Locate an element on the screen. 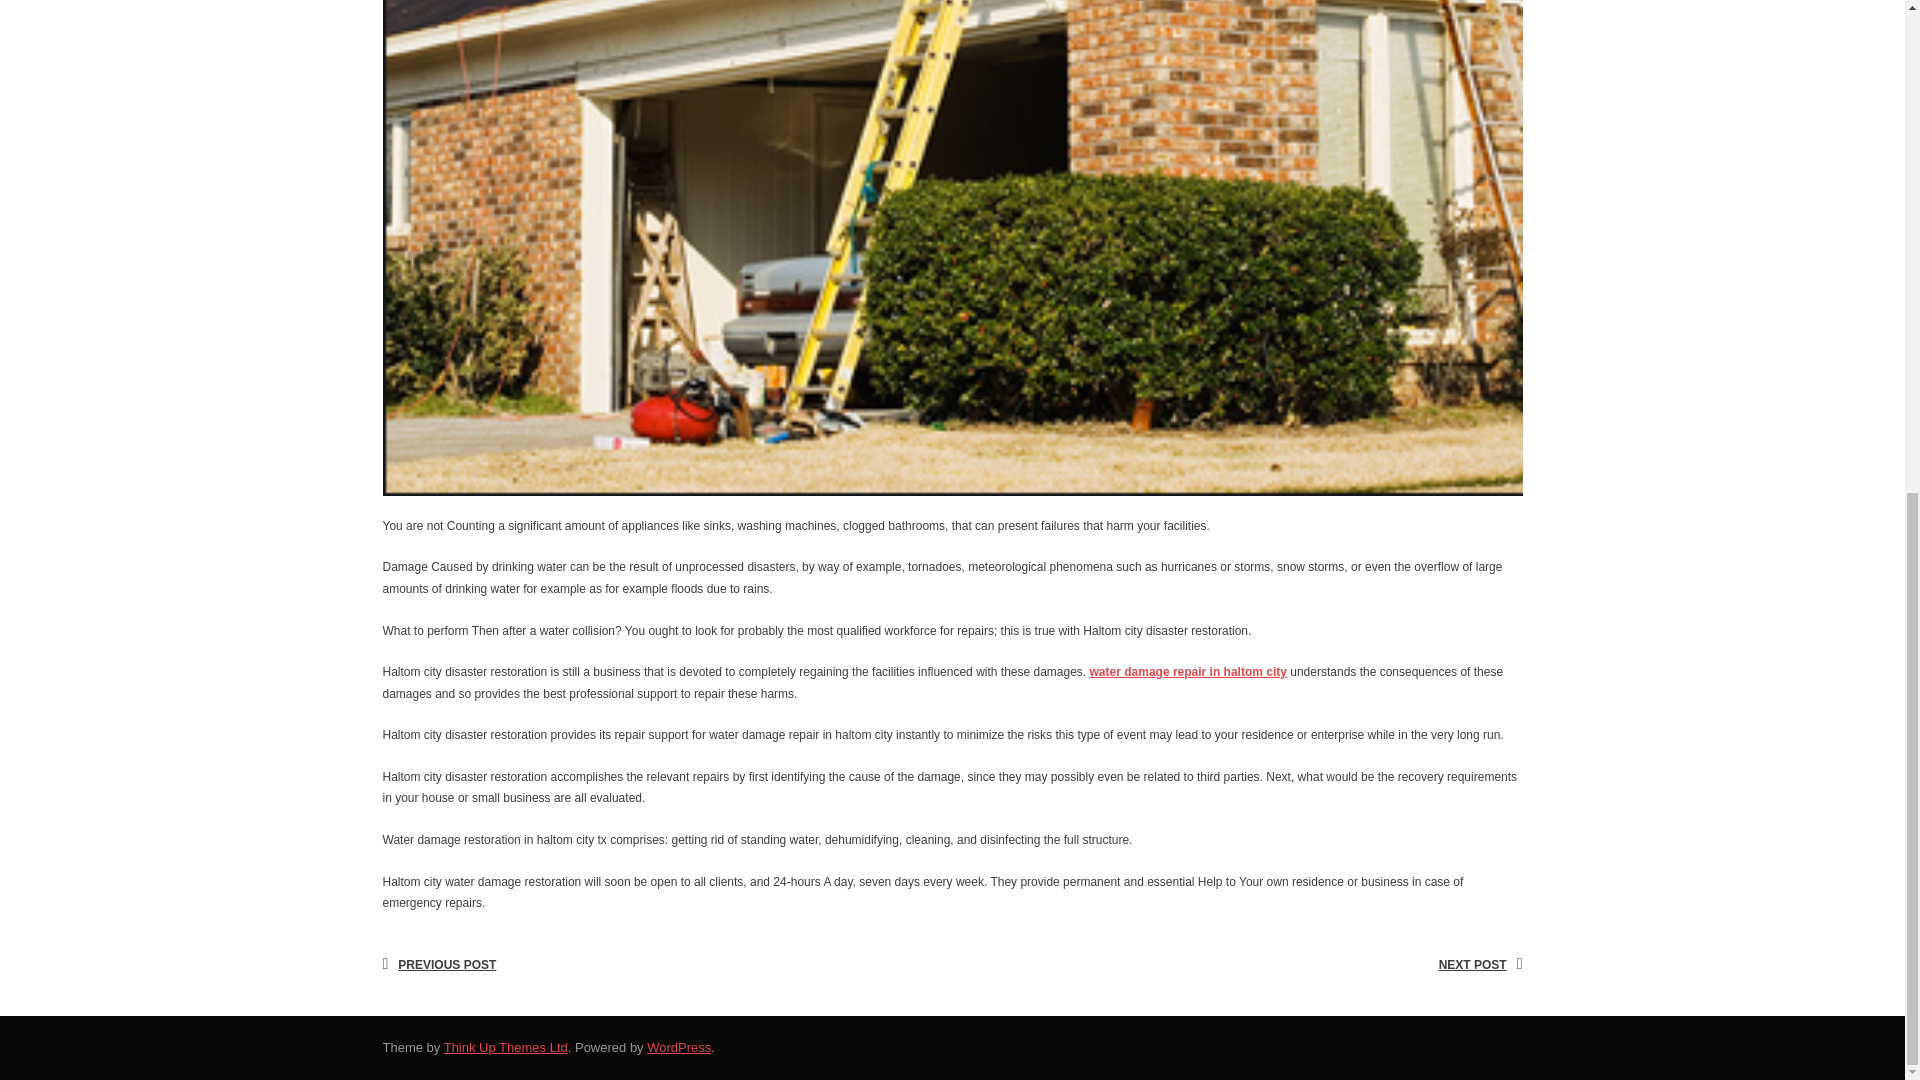 The image size is (1920, 1080). Think Up Themes Ltd is located at coordinates (506, 1048).